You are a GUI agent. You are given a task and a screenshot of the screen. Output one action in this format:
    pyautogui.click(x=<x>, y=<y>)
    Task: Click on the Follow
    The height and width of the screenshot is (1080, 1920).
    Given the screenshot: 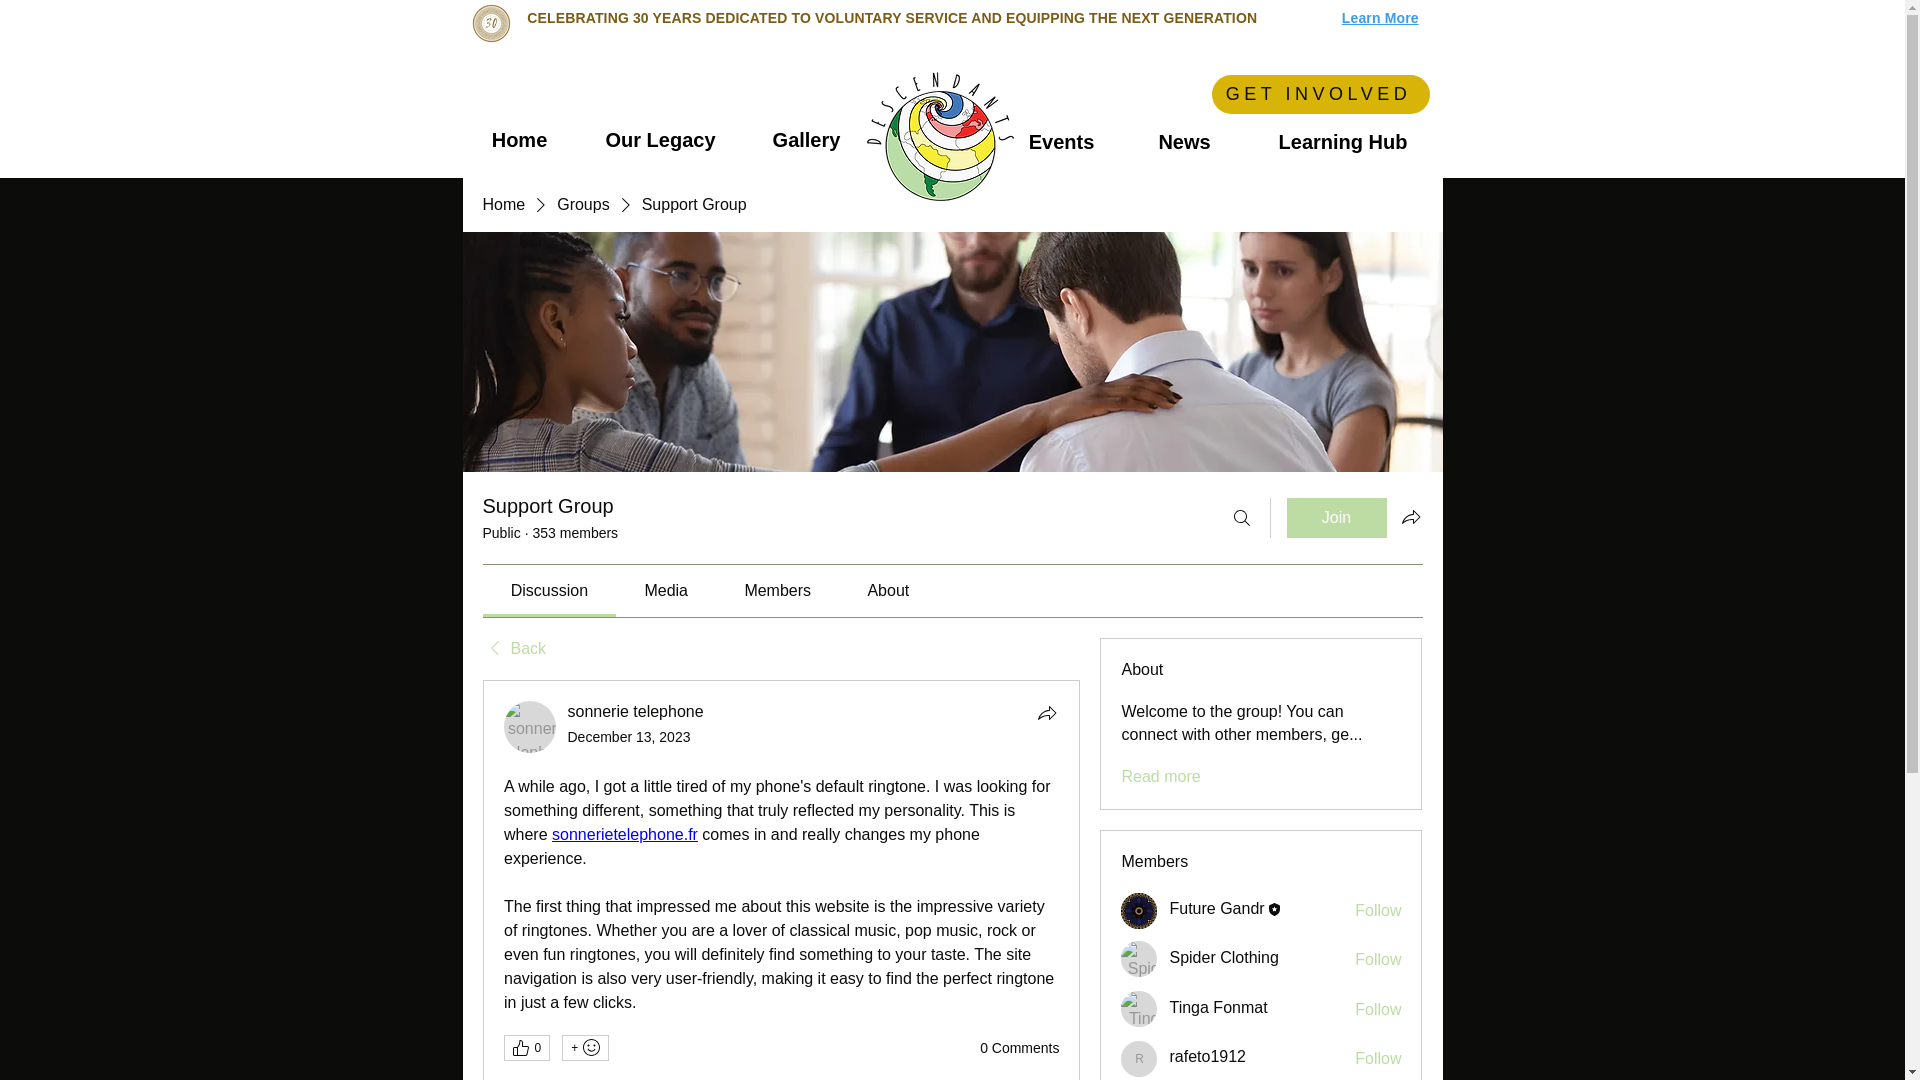 What is the action you would take?
    pyautogui.click(x=1378, y=1058)
    